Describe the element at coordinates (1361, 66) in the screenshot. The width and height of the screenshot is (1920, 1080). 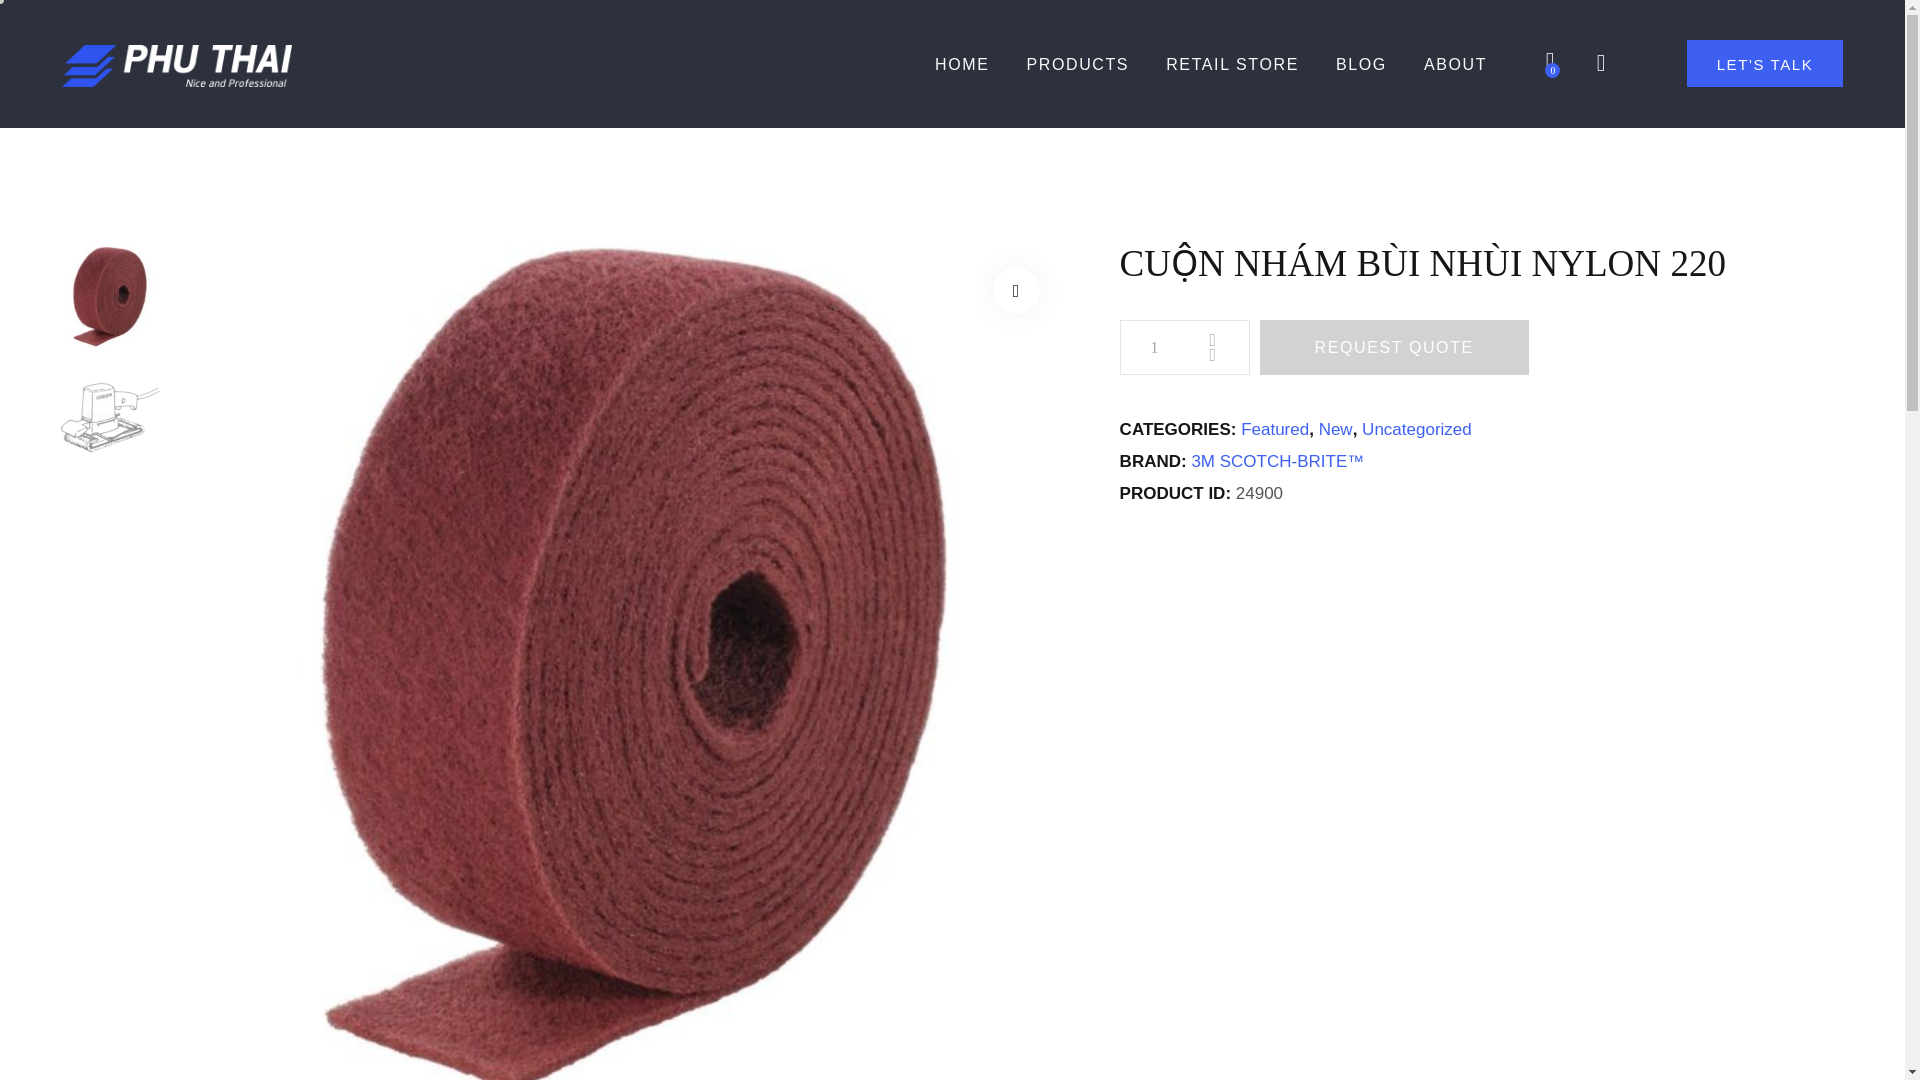
I see `BLOG` at that location.